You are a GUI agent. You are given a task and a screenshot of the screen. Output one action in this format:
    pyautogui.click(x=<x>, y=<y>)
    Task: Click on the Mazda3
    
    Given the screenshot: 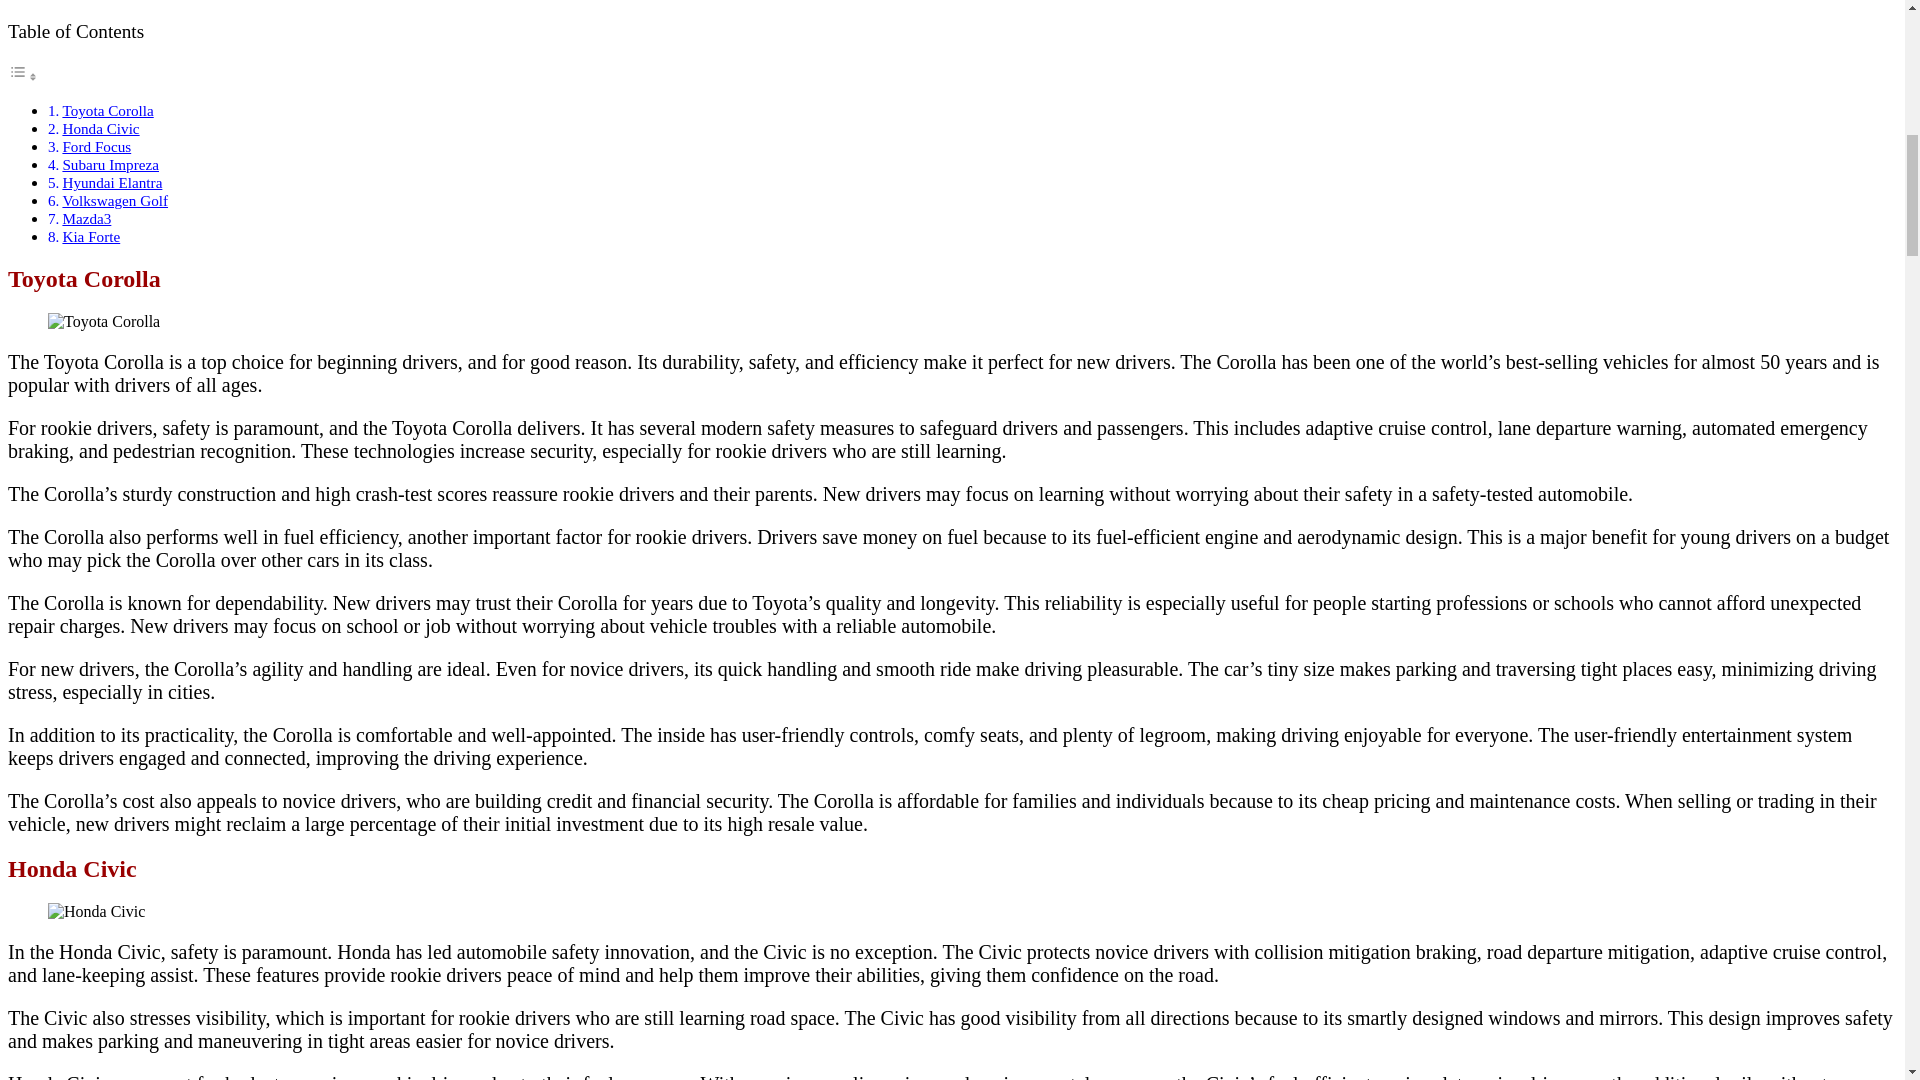 What is the action you would take?
    pyautogui.click(x=86, y=218)
    